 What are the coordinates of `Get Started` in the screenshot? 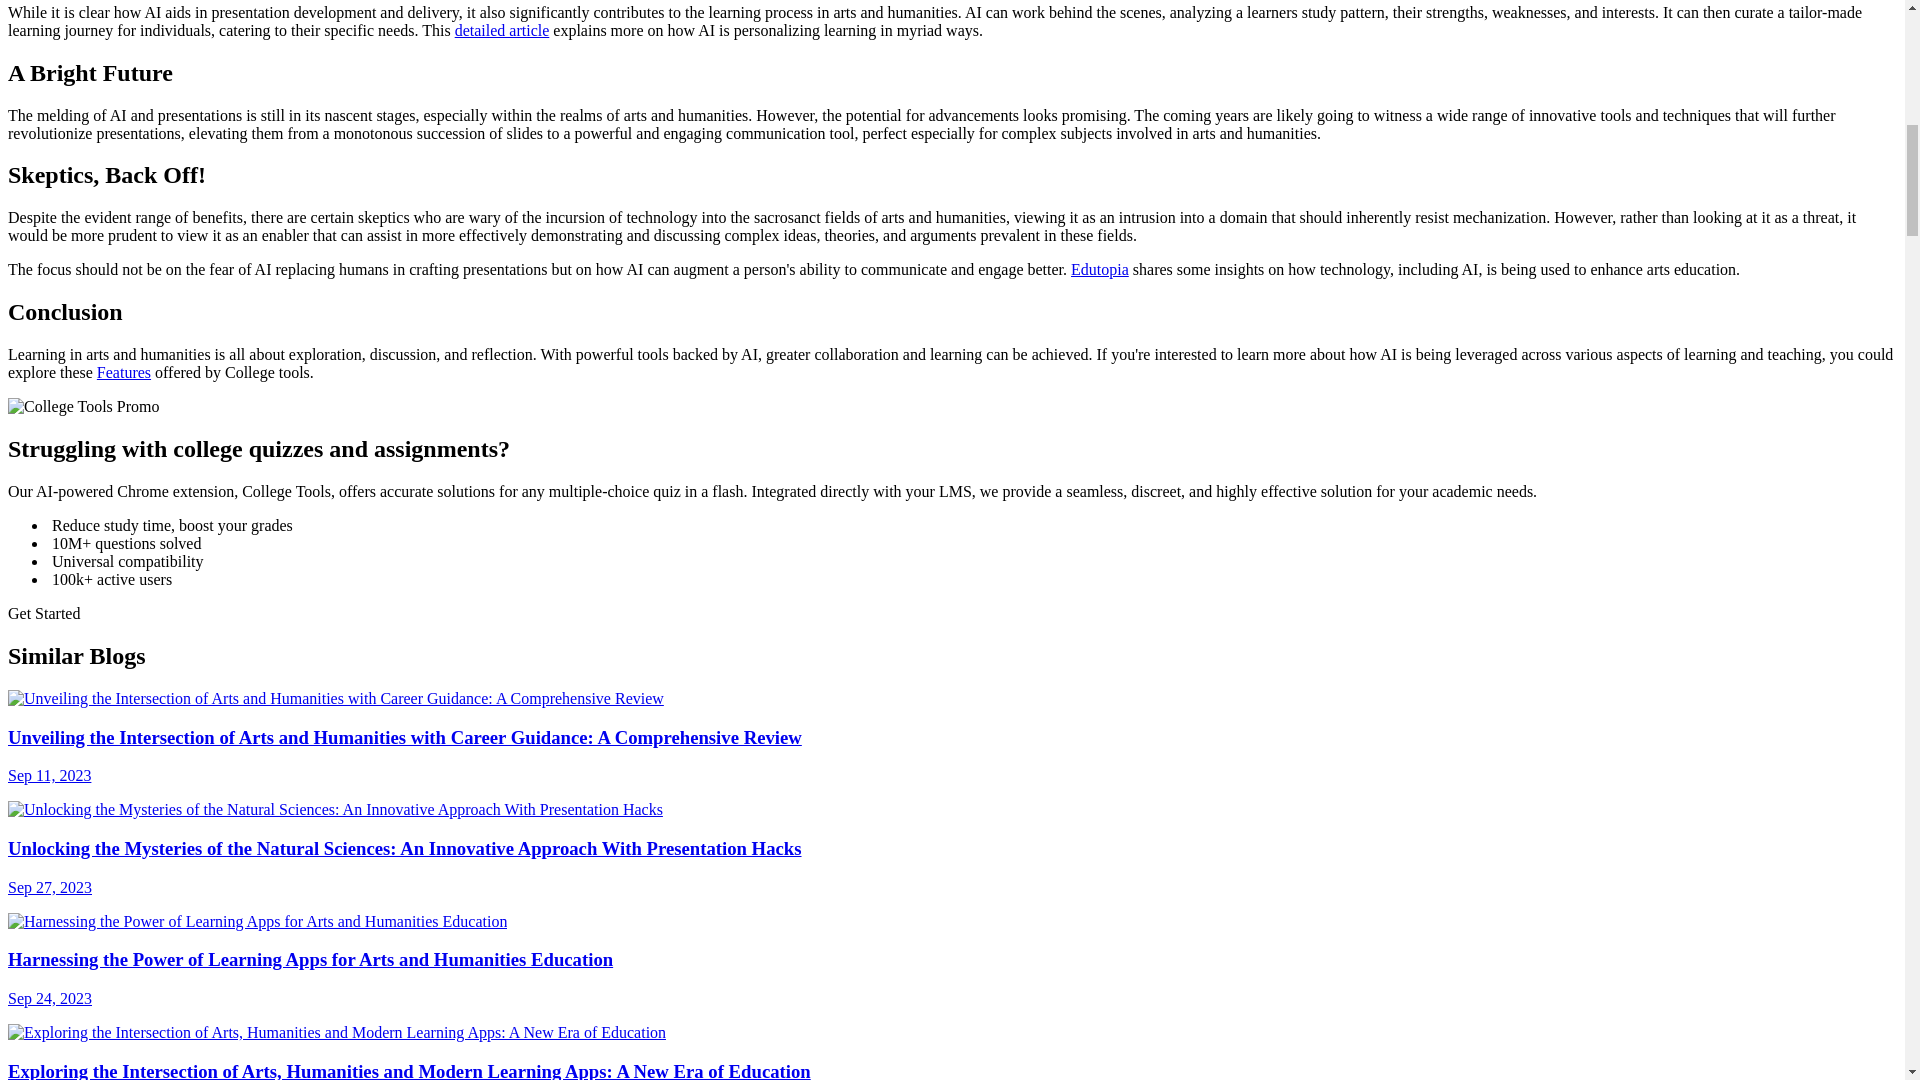 It's located at (44, 613).